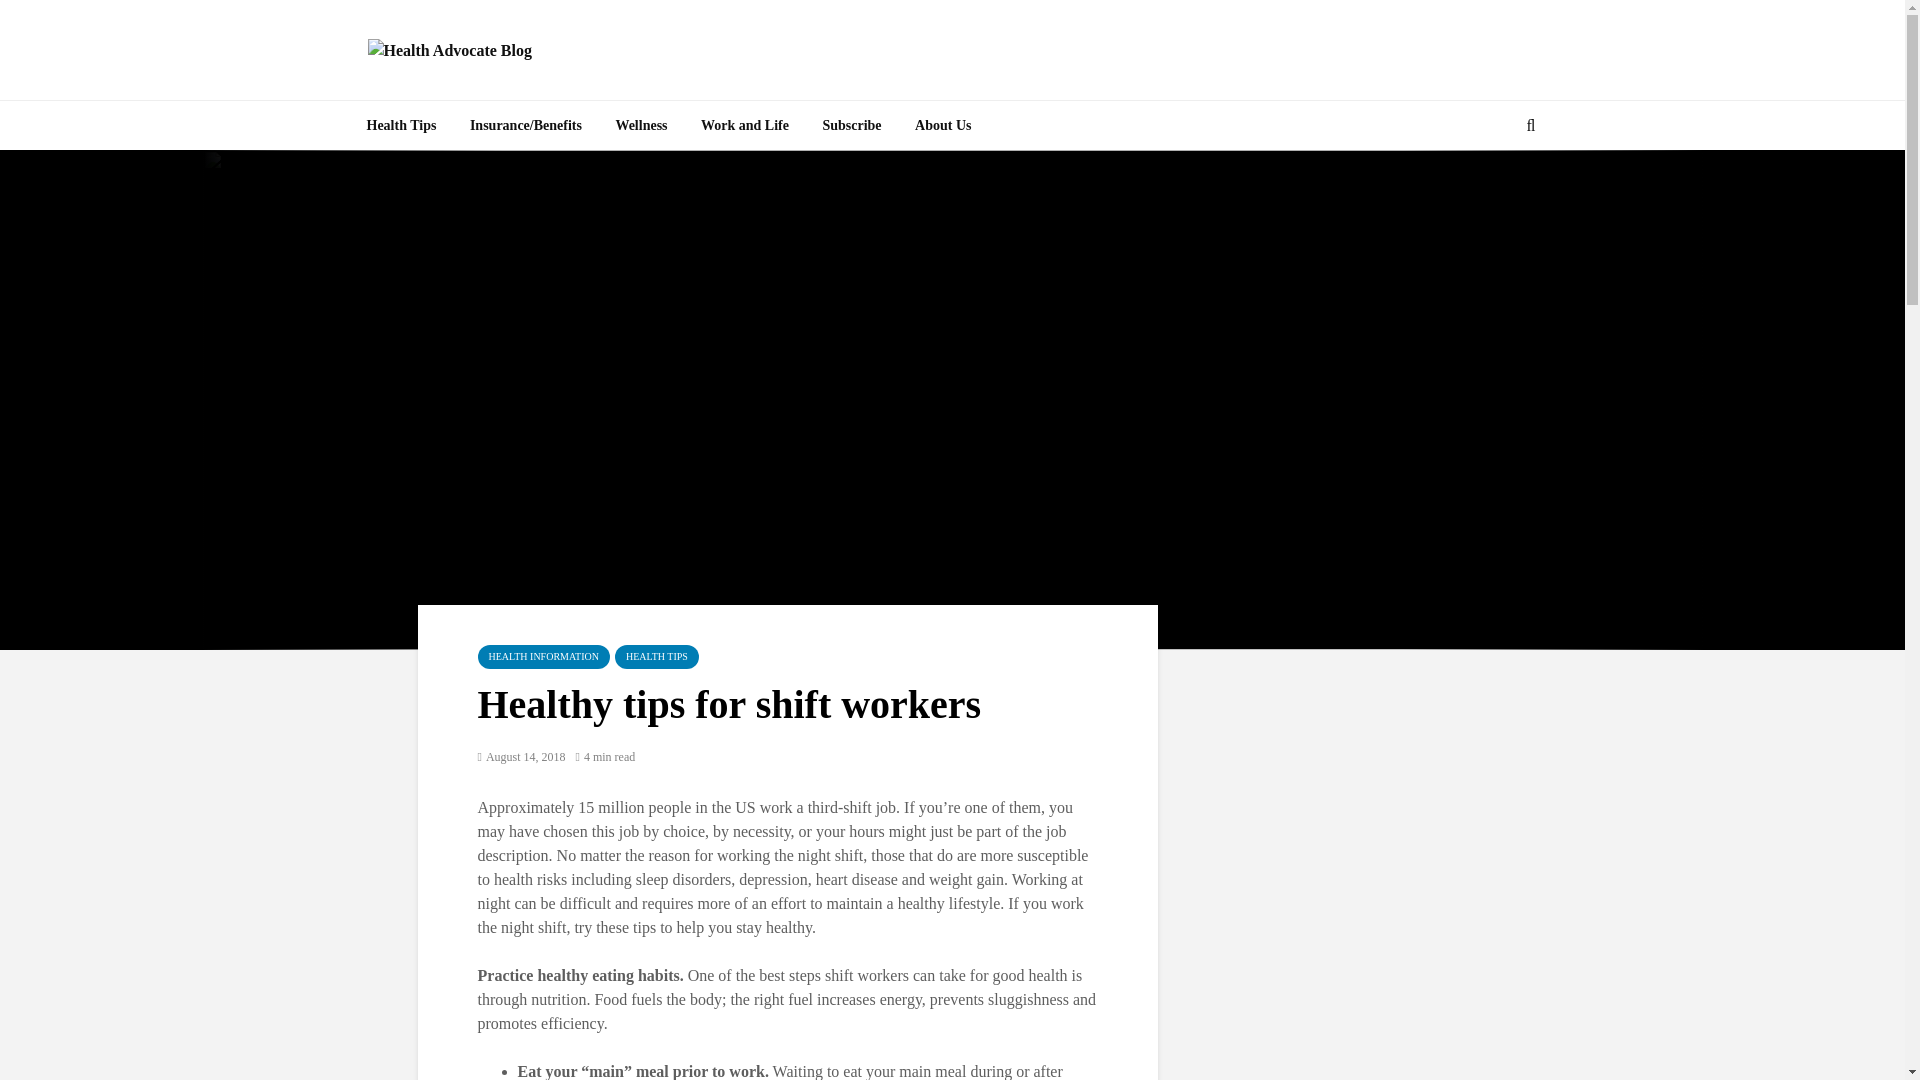 This screenshot has height=1080, width=1920. Describe the element at coordinates (640, 126) in the screenshot. I see `Wellness` at that location.